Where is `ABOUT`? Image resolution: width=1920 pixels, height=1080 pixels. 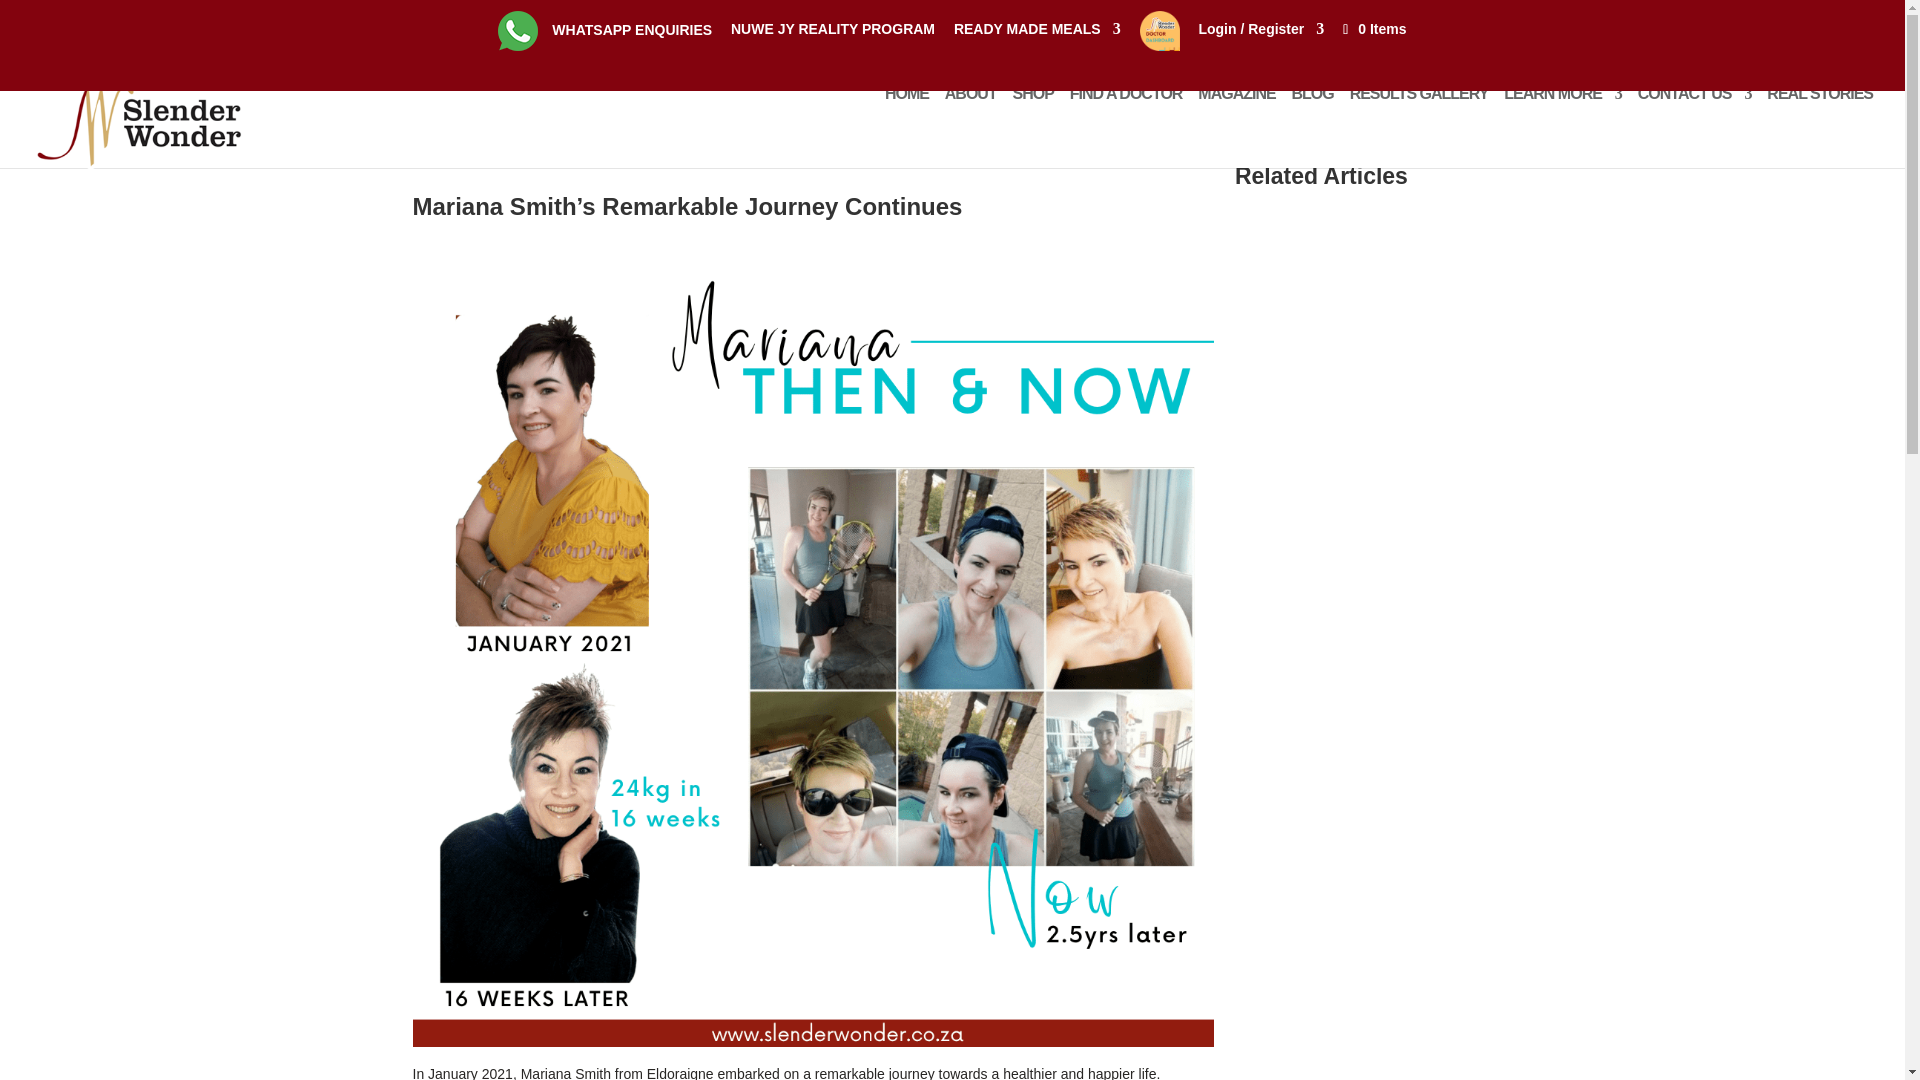
ABOUT is located at coordinates (970, 112).